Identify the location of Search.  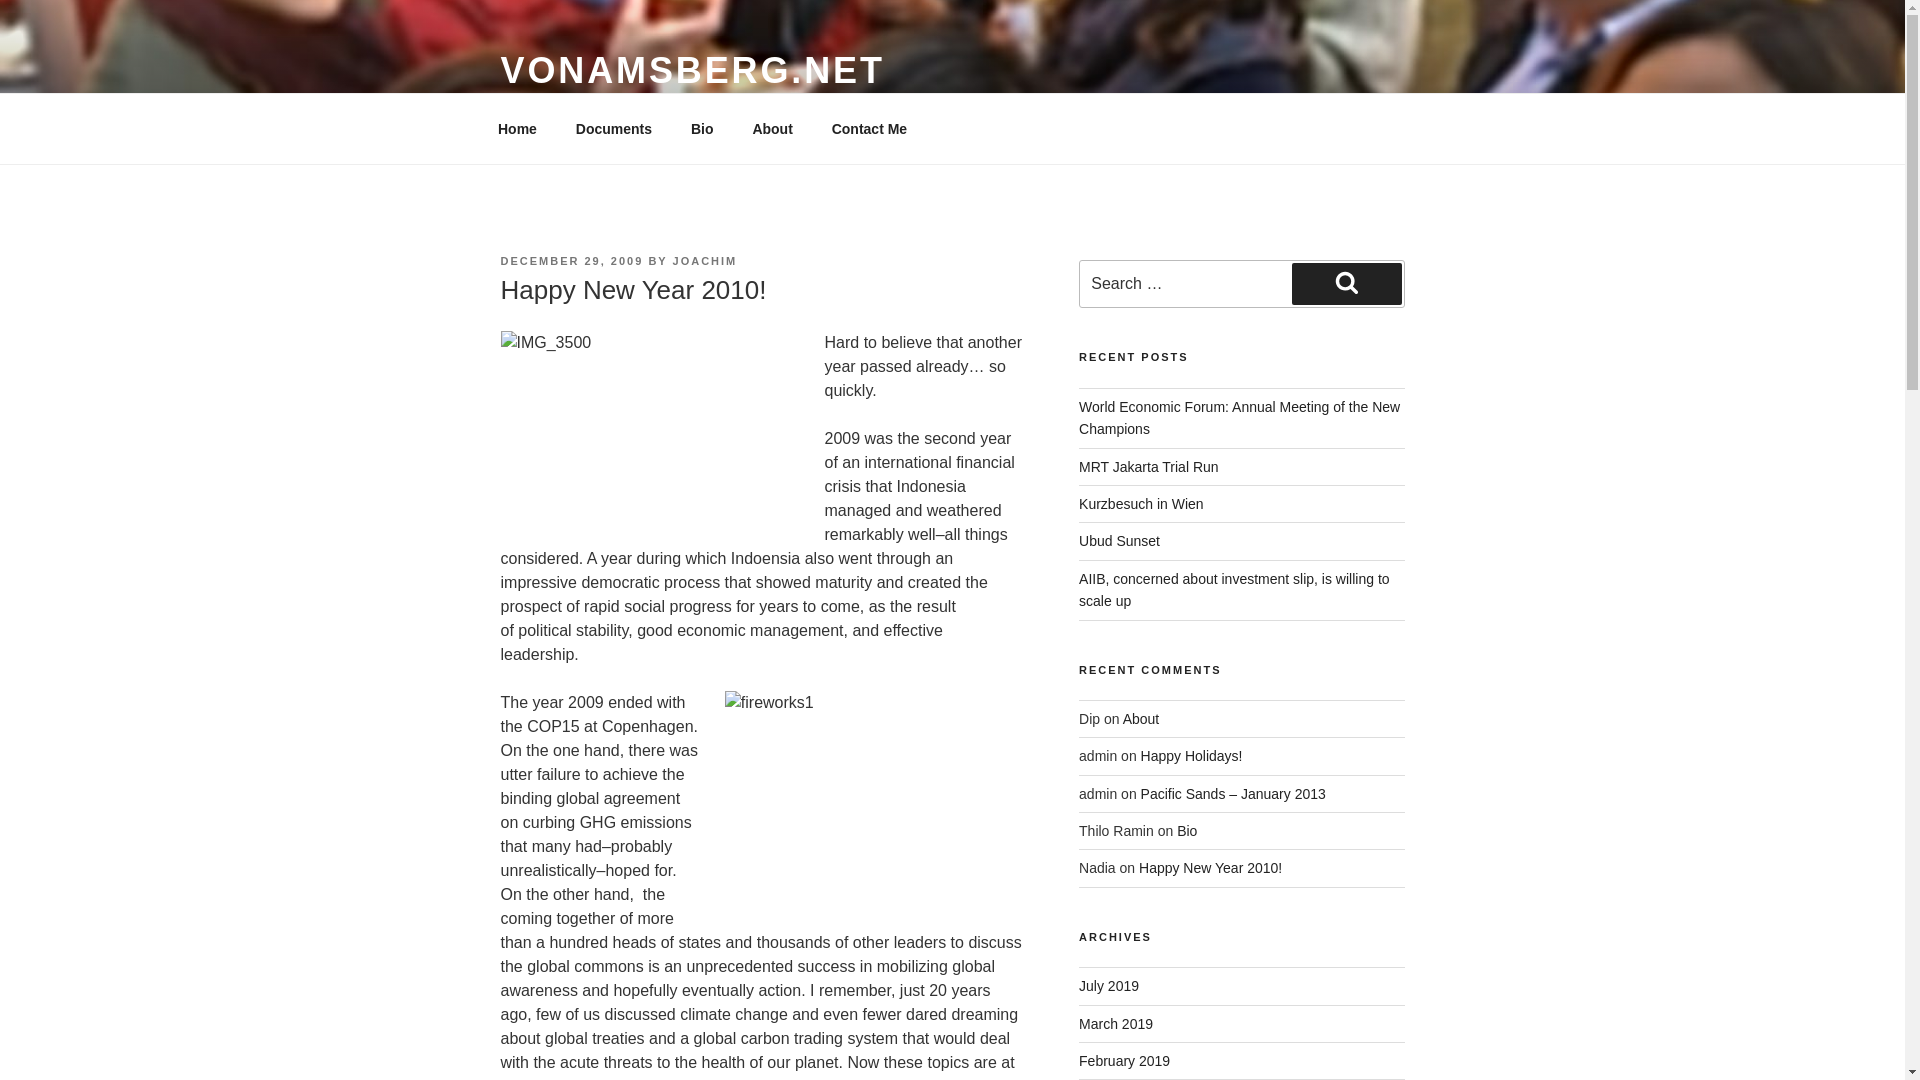
(1346, 284).